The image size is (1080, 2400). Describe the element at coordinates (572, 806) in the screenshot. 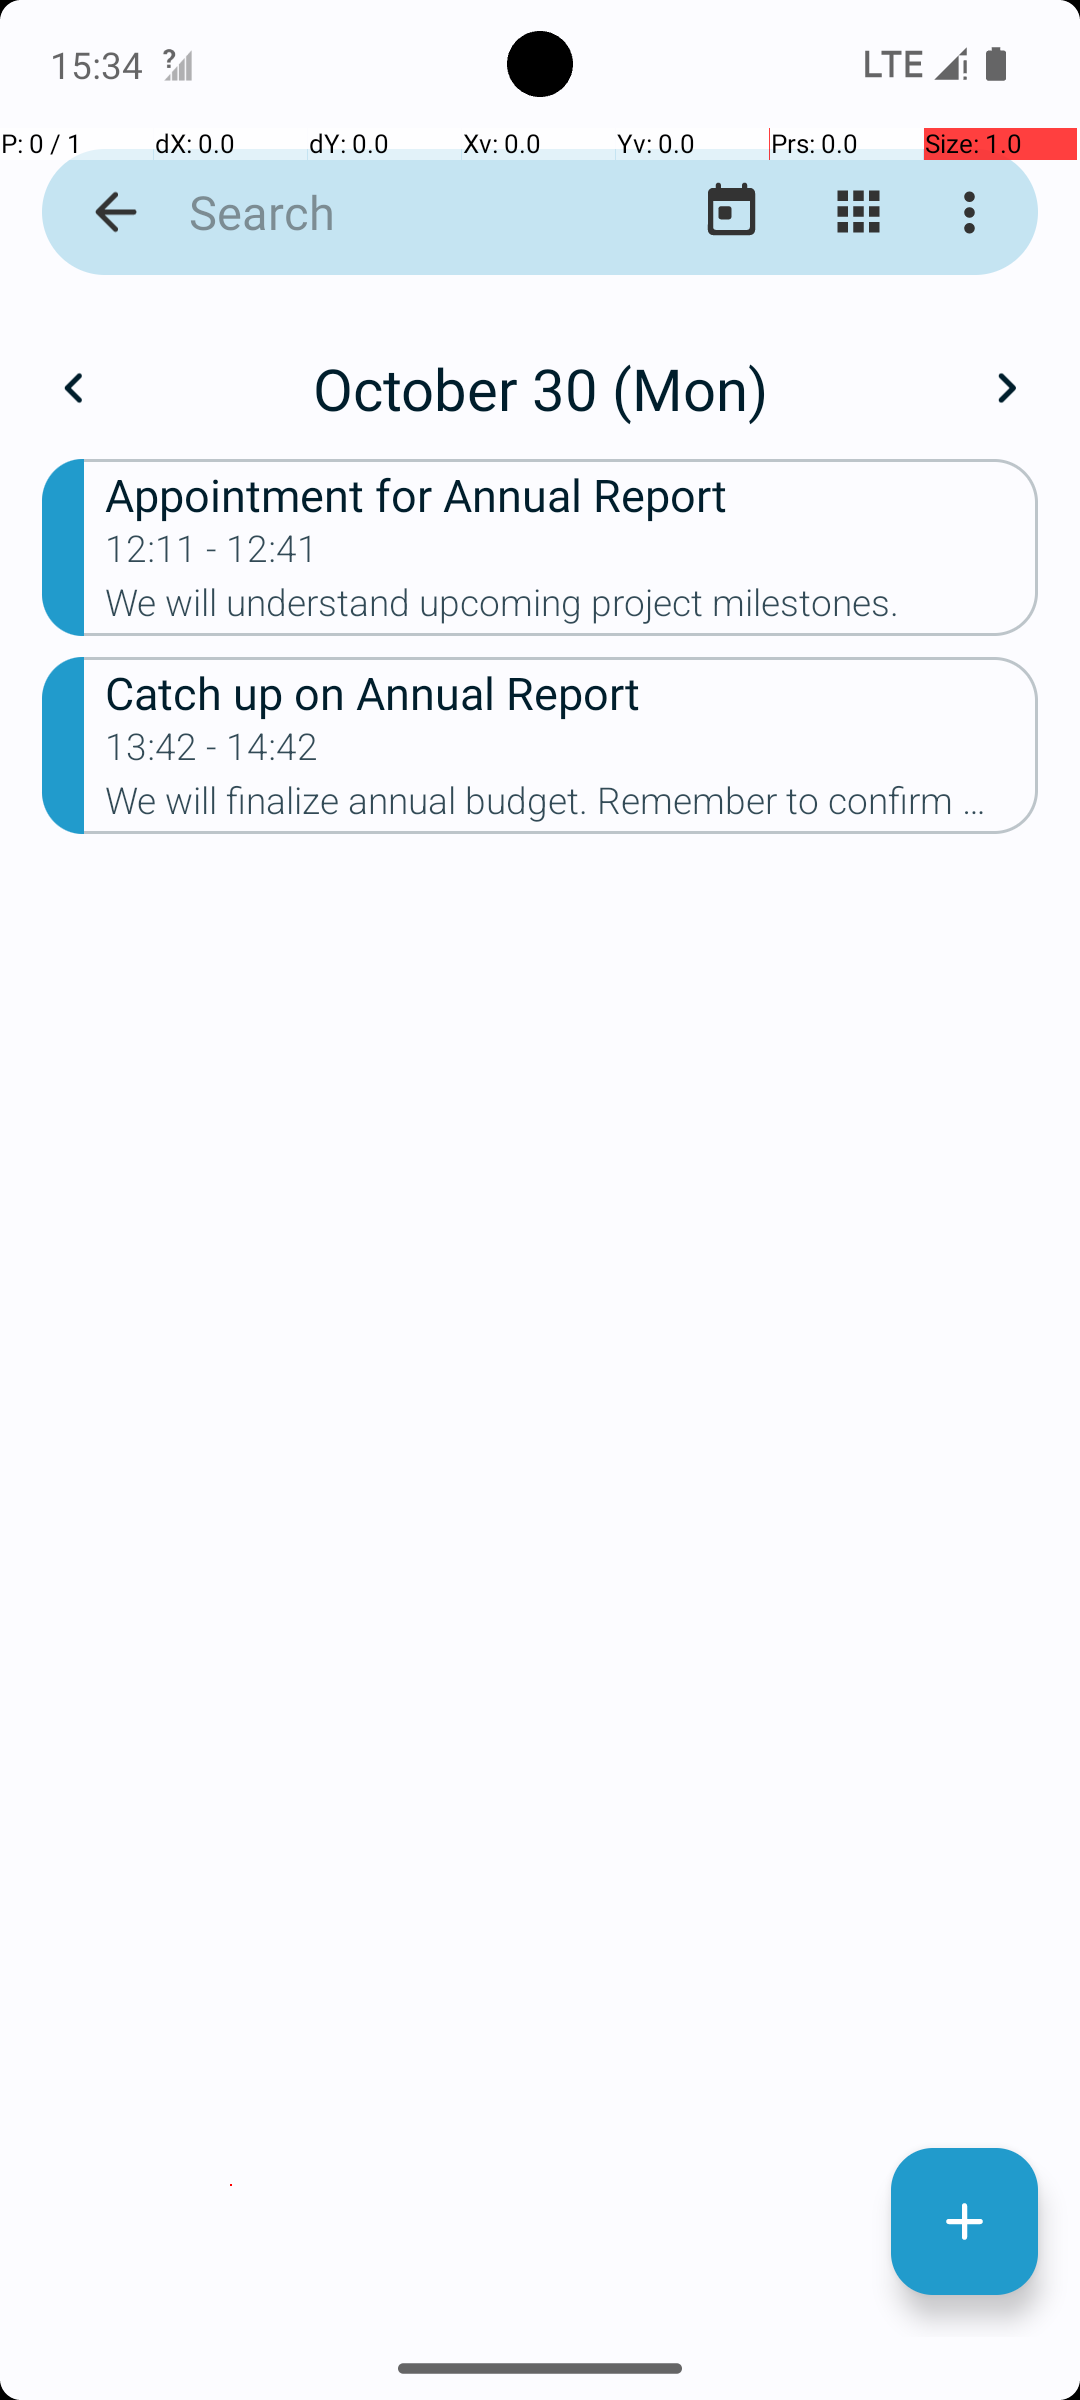

I see `We will finalize annual budget. Remember to confirm attendance.` at that location.